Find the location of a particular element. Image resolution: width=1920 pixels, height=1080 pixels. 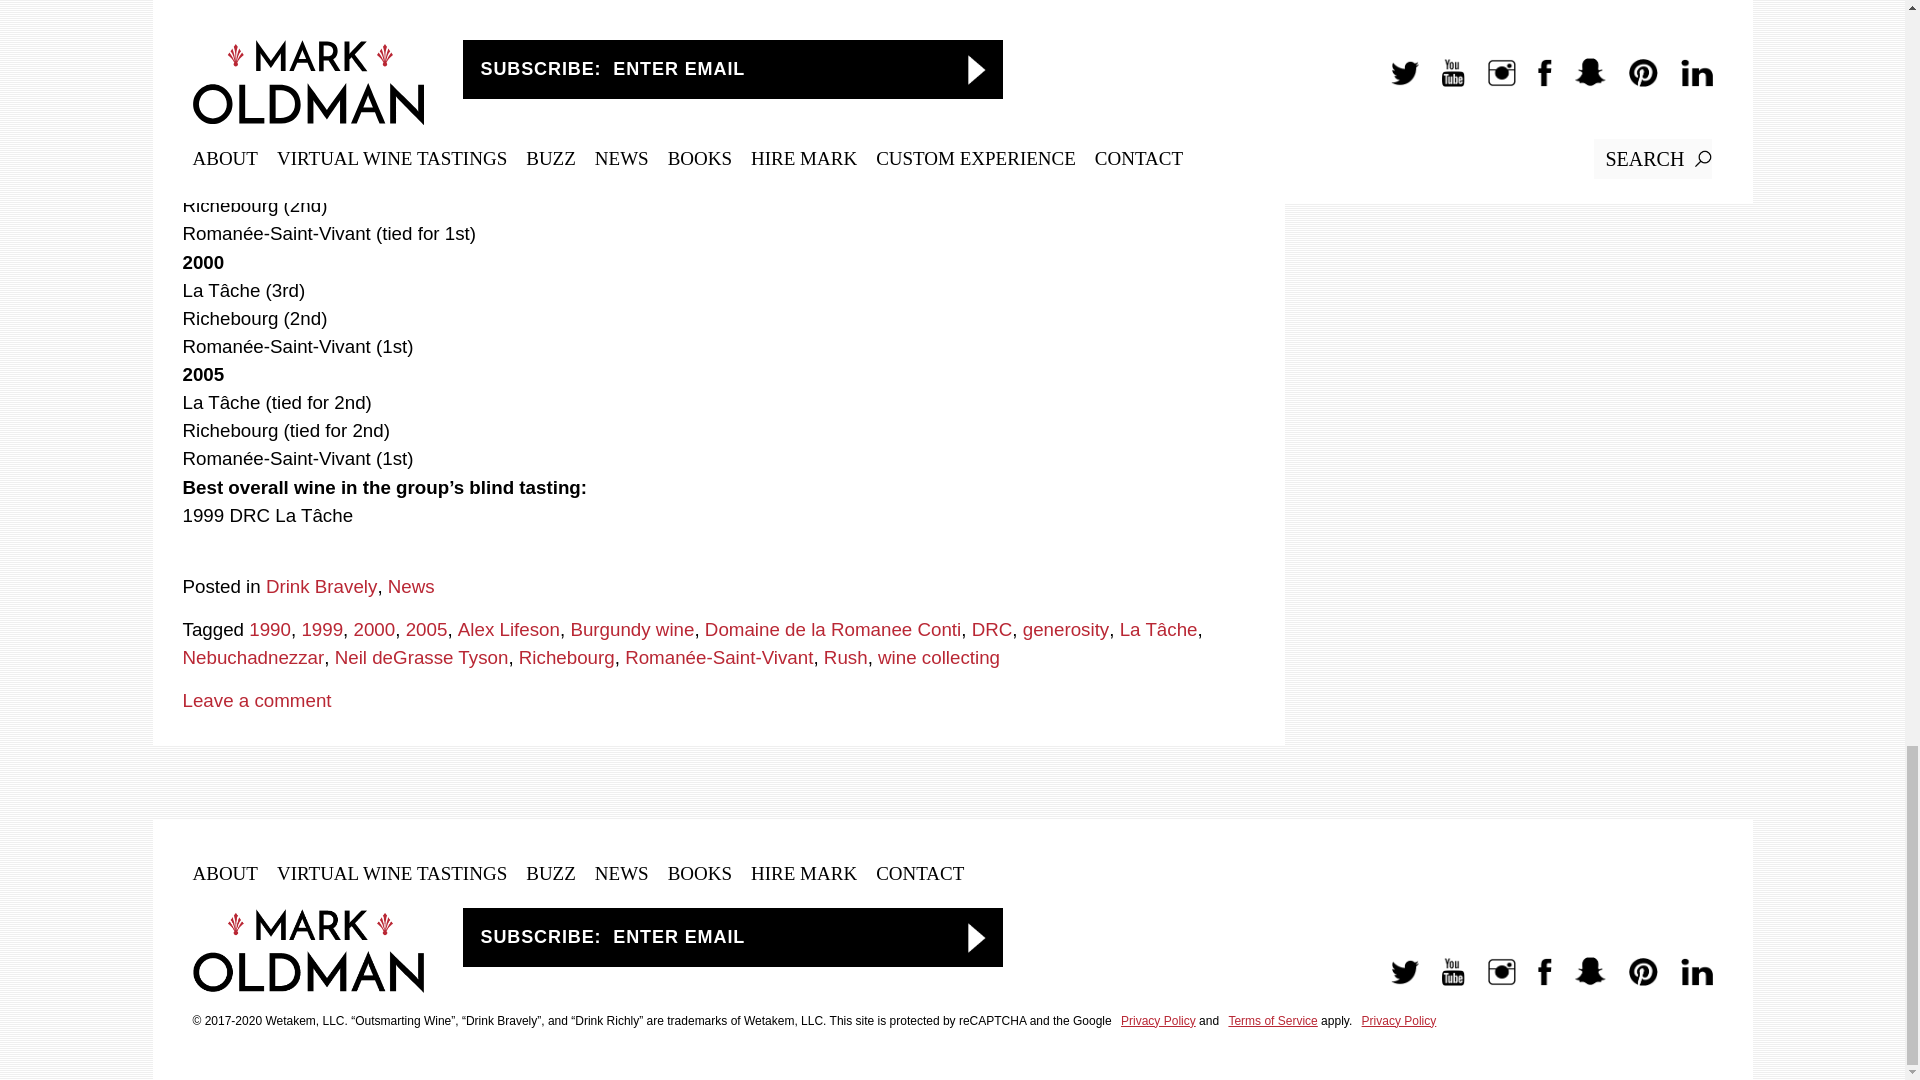

2005 is located at coordinates (426, 629).